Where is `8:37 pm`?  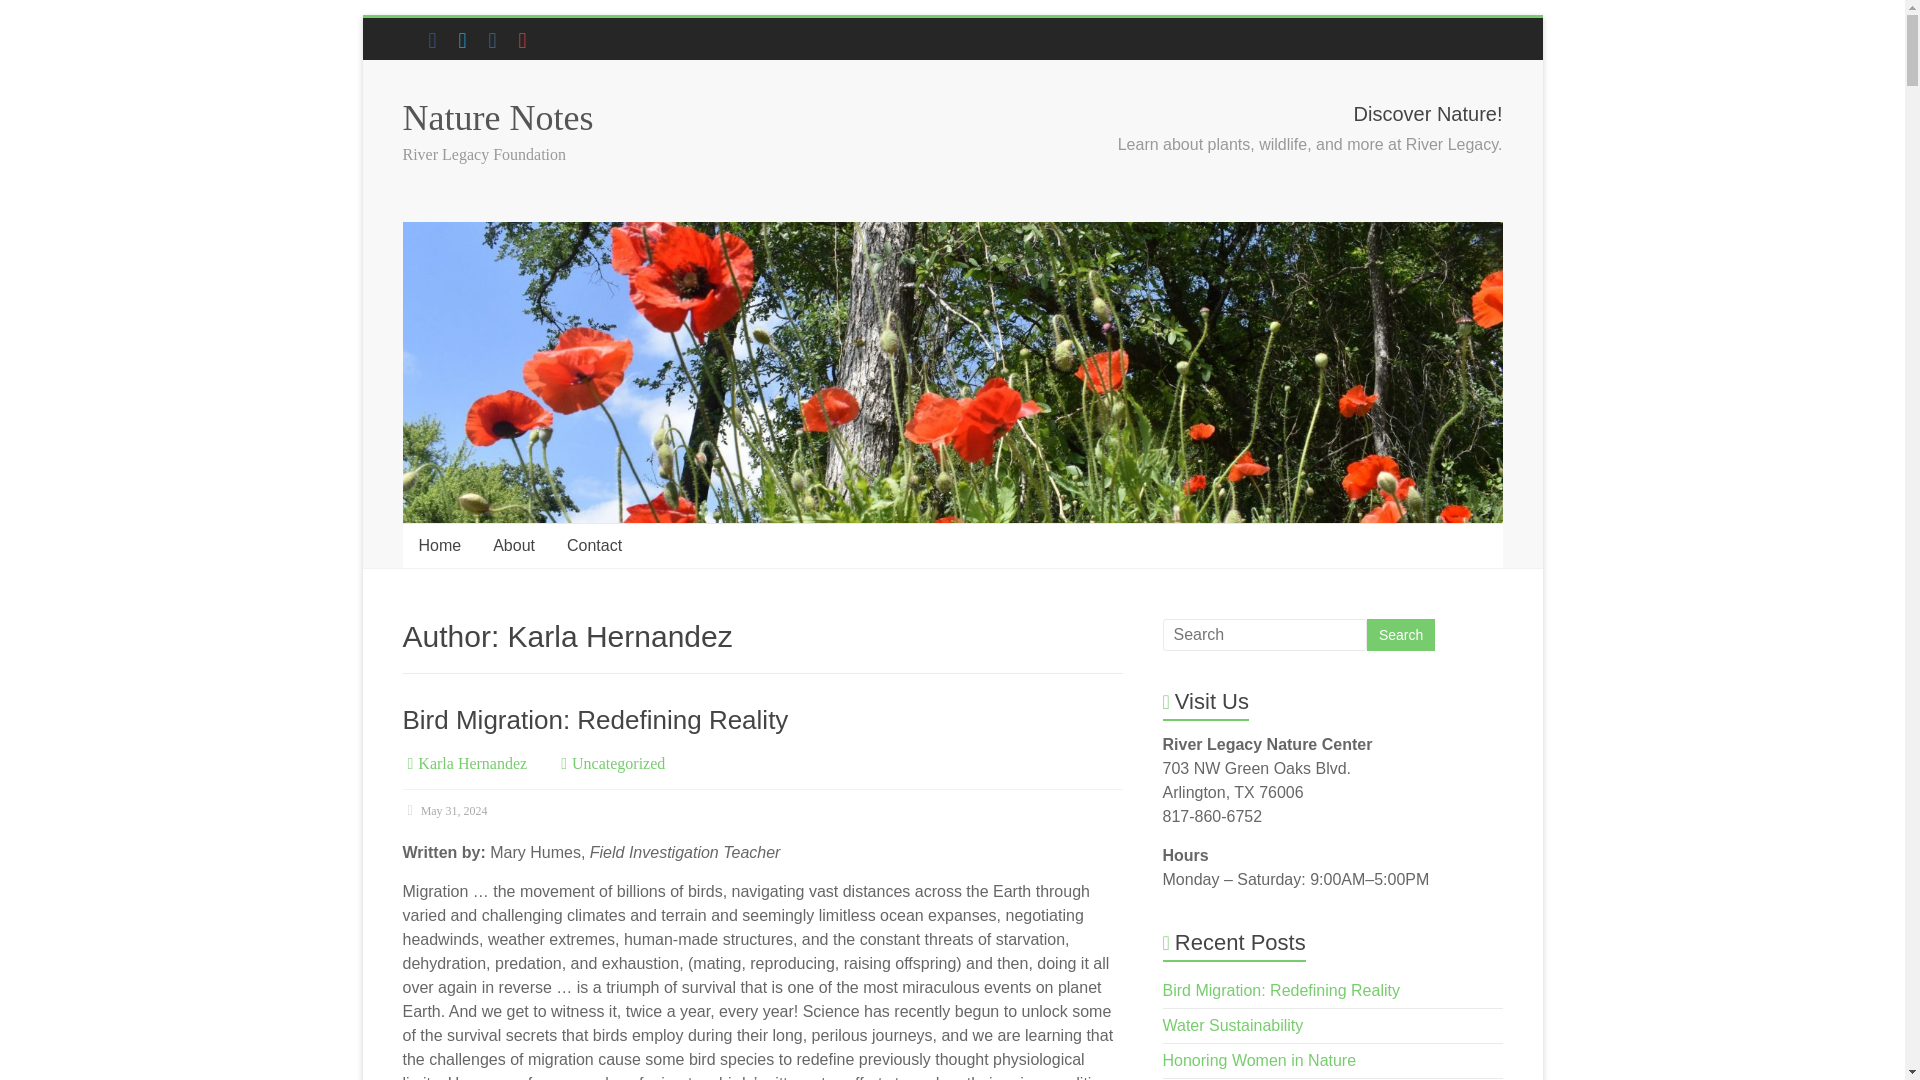 8:37 pm is located at coordinates (444, 810).